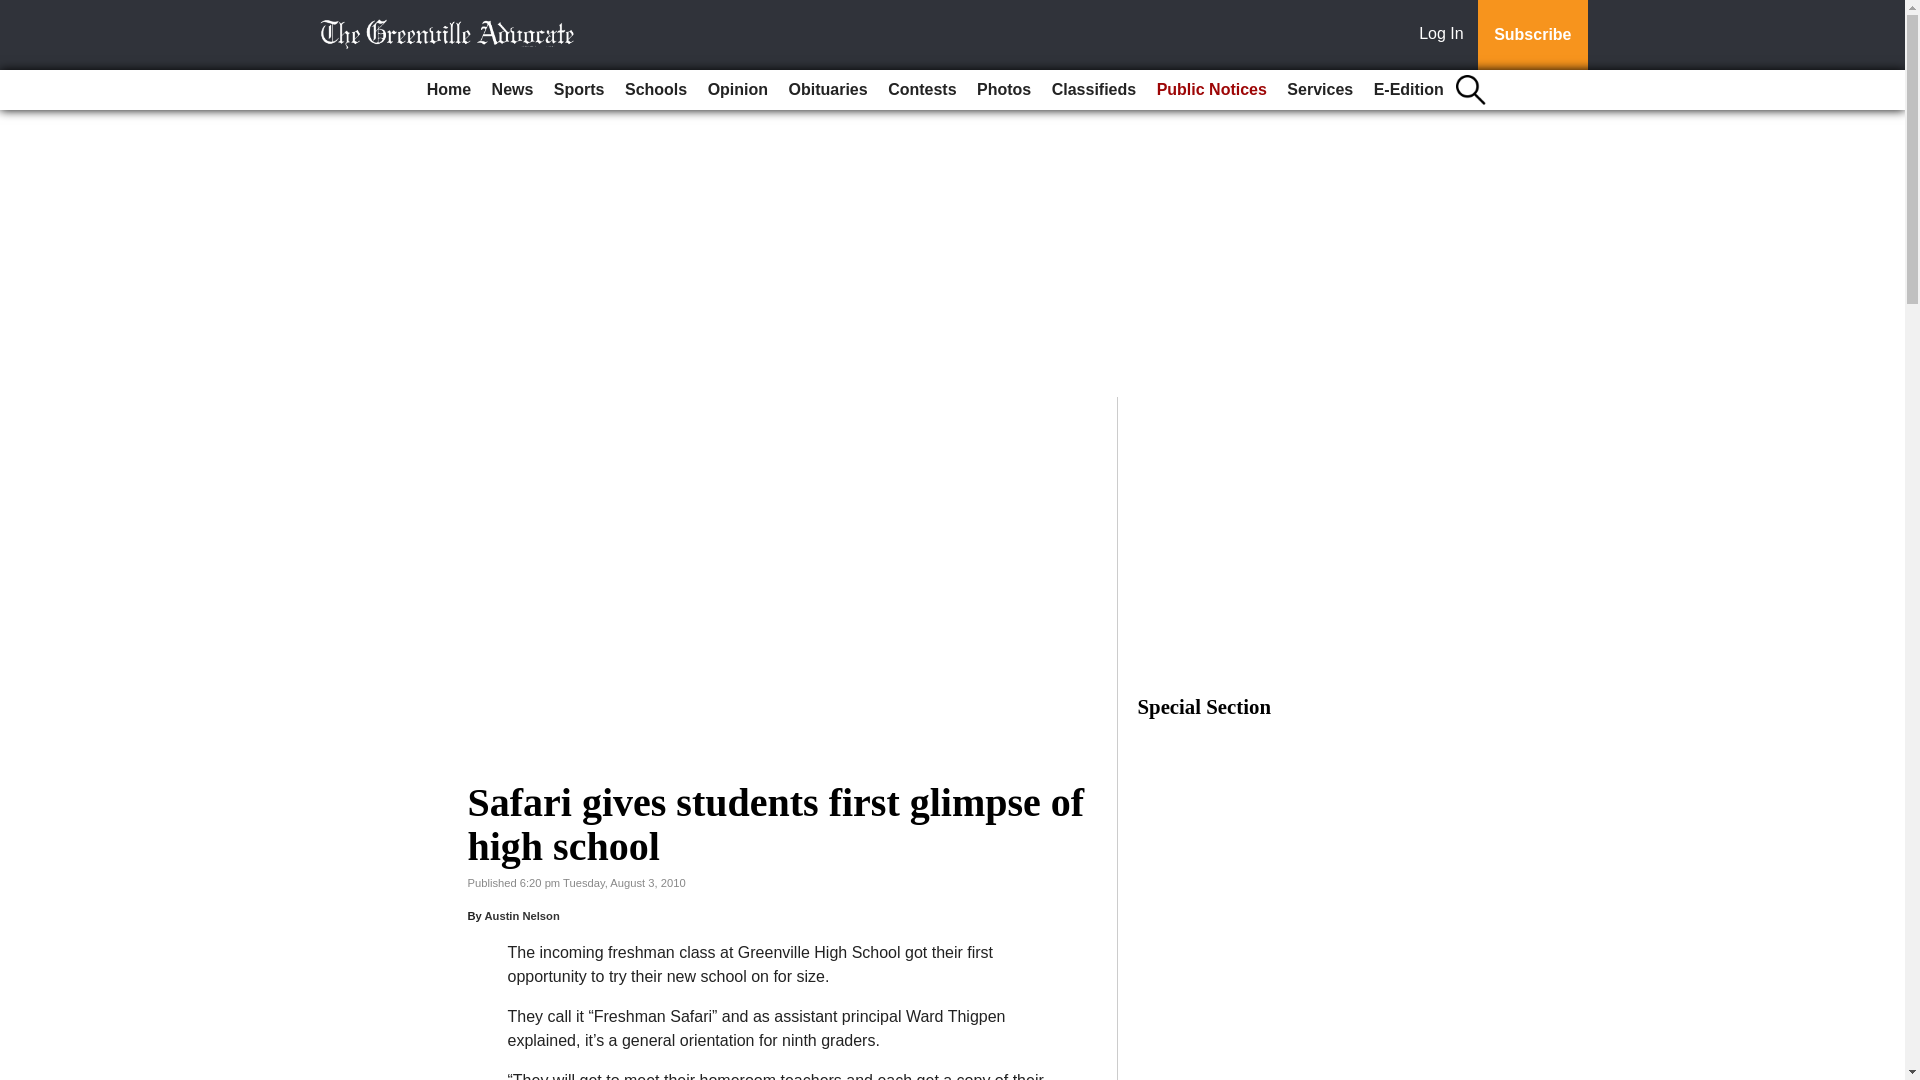 The image size is (1920, 1080). Describe the element at coordinates (448, 90) in the screenshot. I see `Home` at that location.